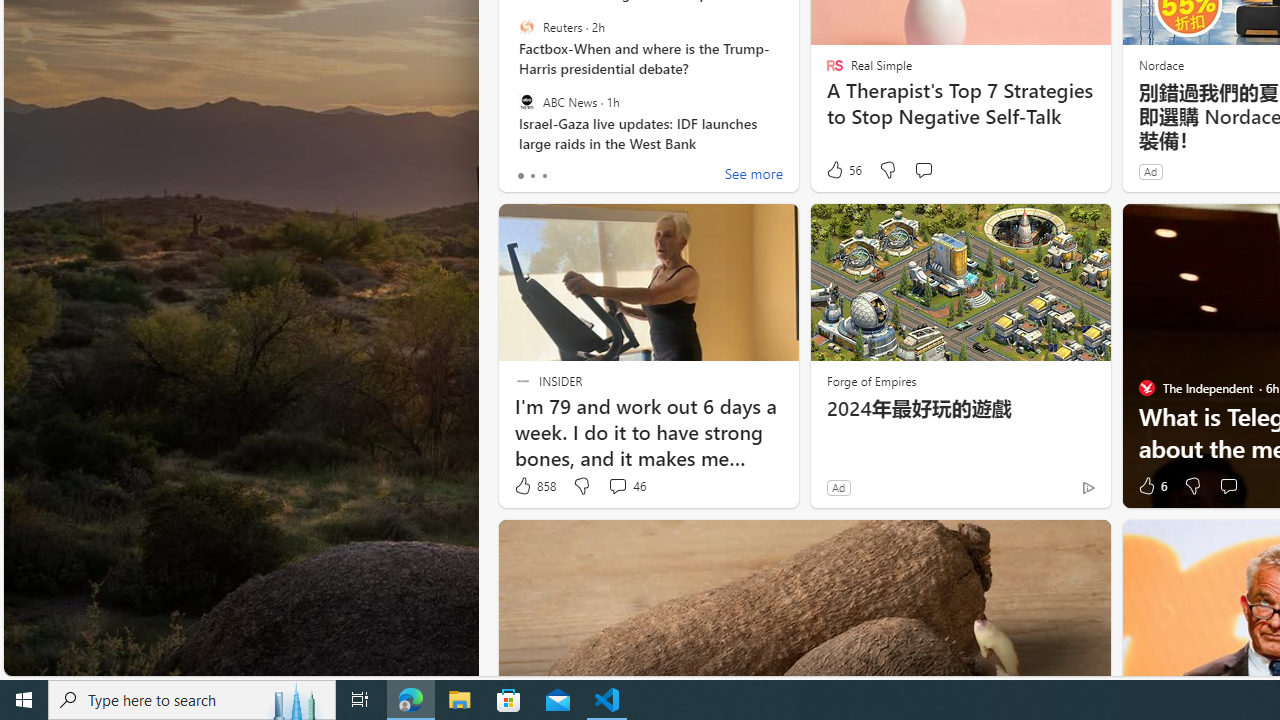 Image resolution: width=1280 pixels, height=720 pixels. Describe the element at coordinates (1151, 486) in the screenshot. I see `6 Like` at that location.